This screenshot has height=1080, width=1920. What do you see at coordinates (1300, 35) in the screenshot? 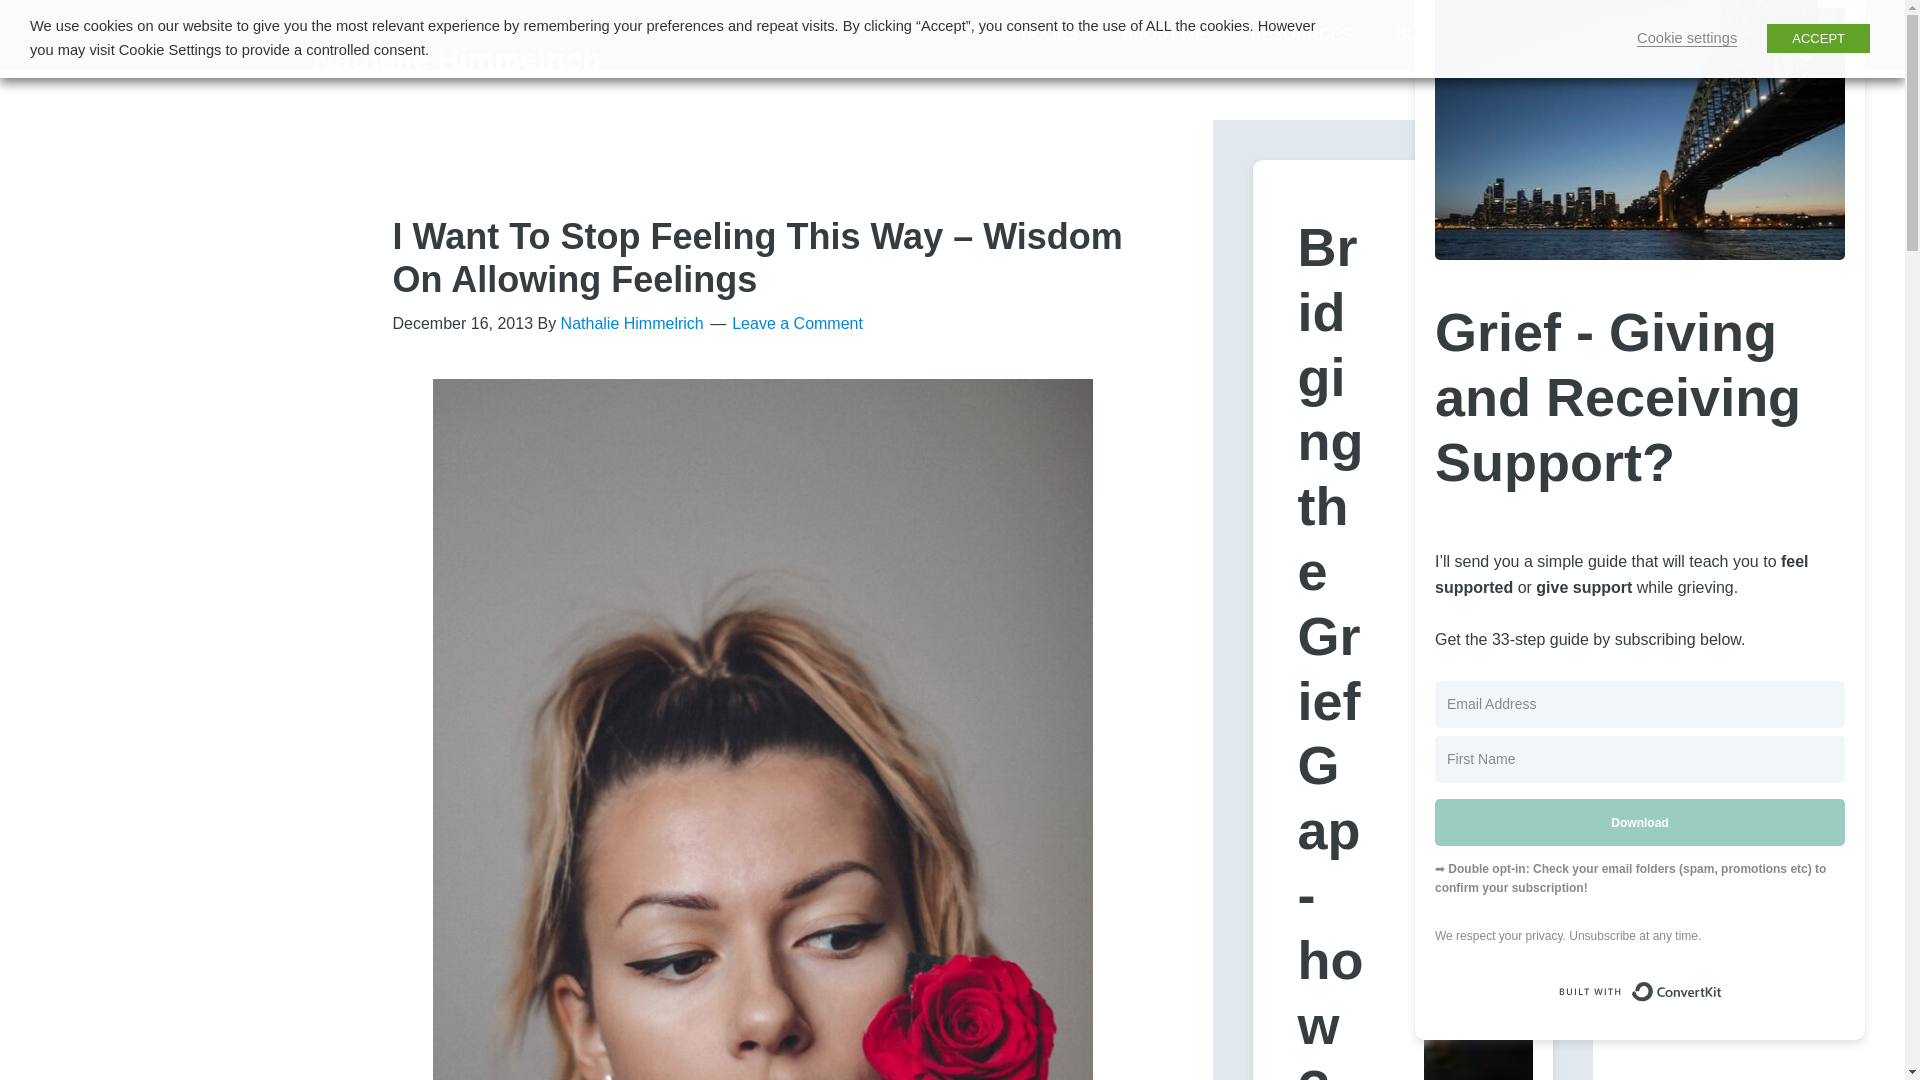
I see `RESOURCES` at bounding box center [1300, 35].